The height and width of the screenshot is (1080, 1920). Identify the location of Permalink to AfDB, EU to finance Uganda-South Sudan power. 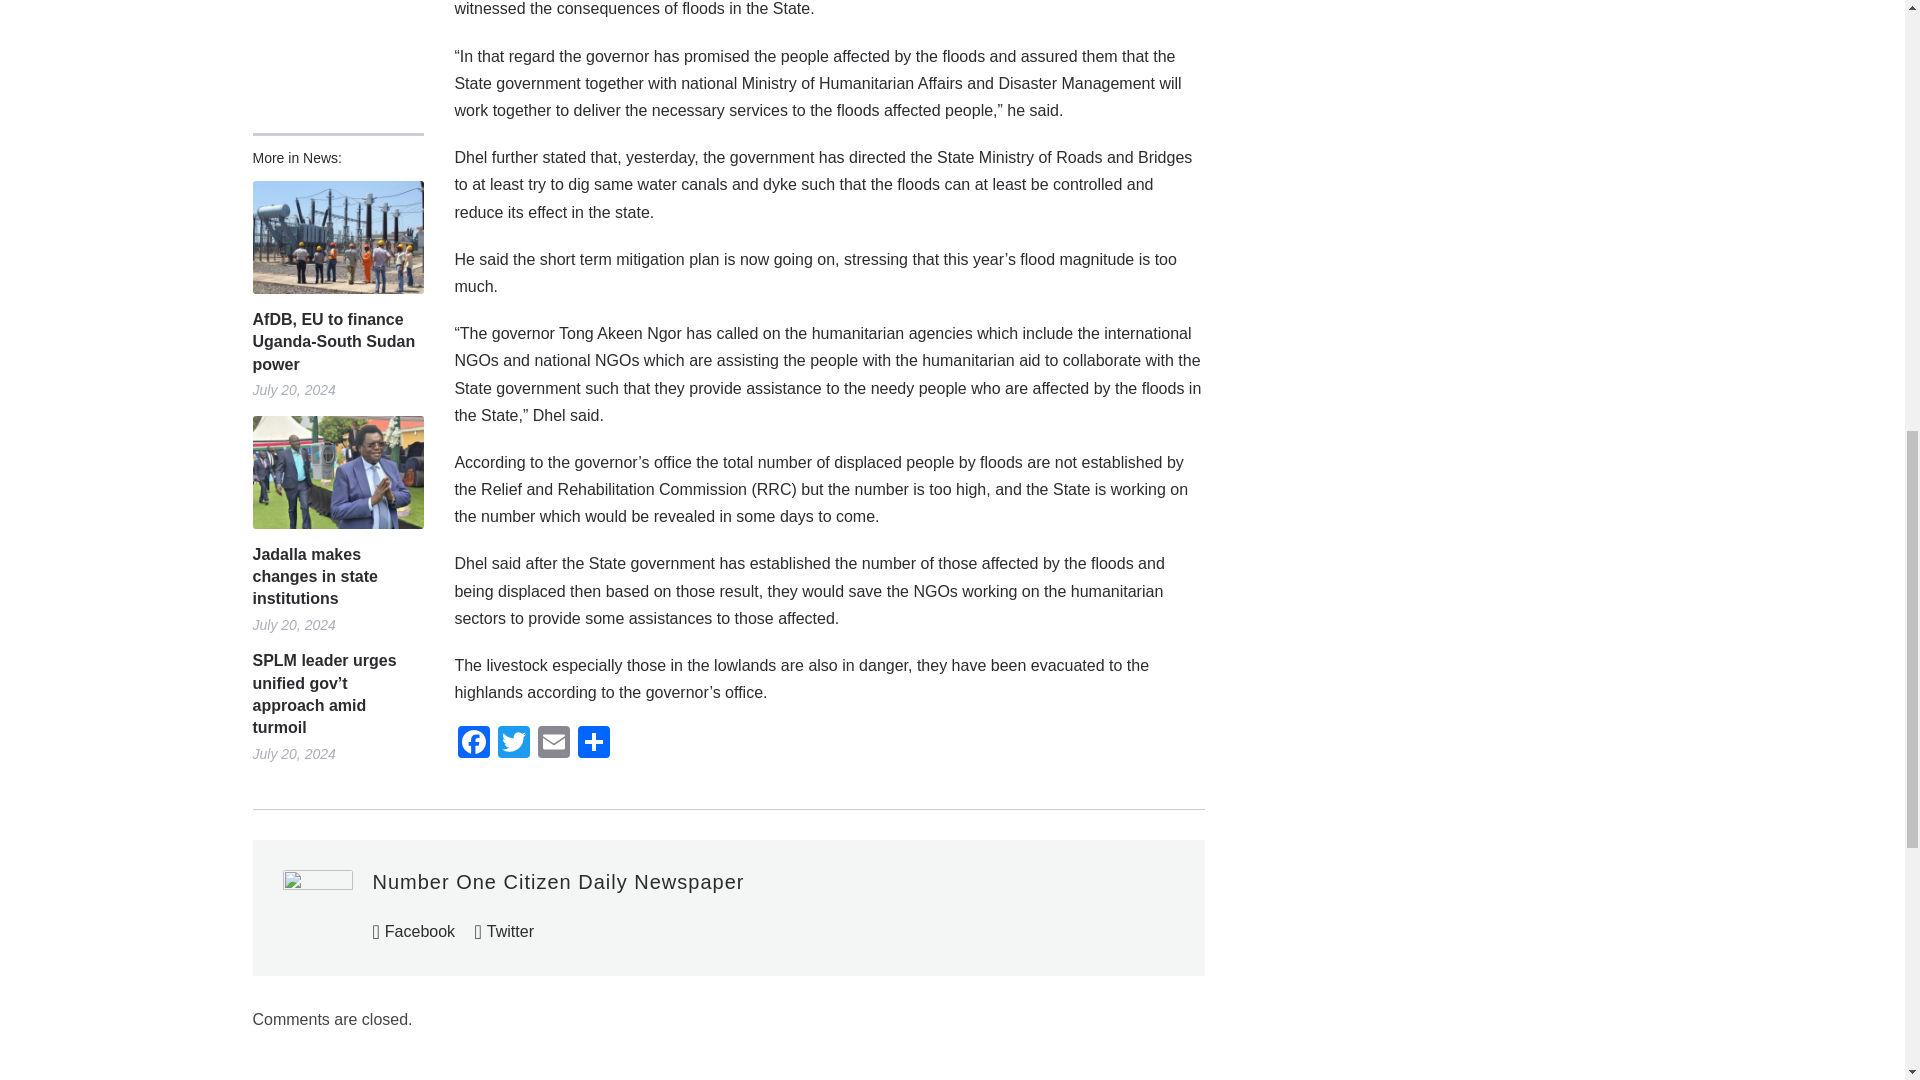
(336, 342).